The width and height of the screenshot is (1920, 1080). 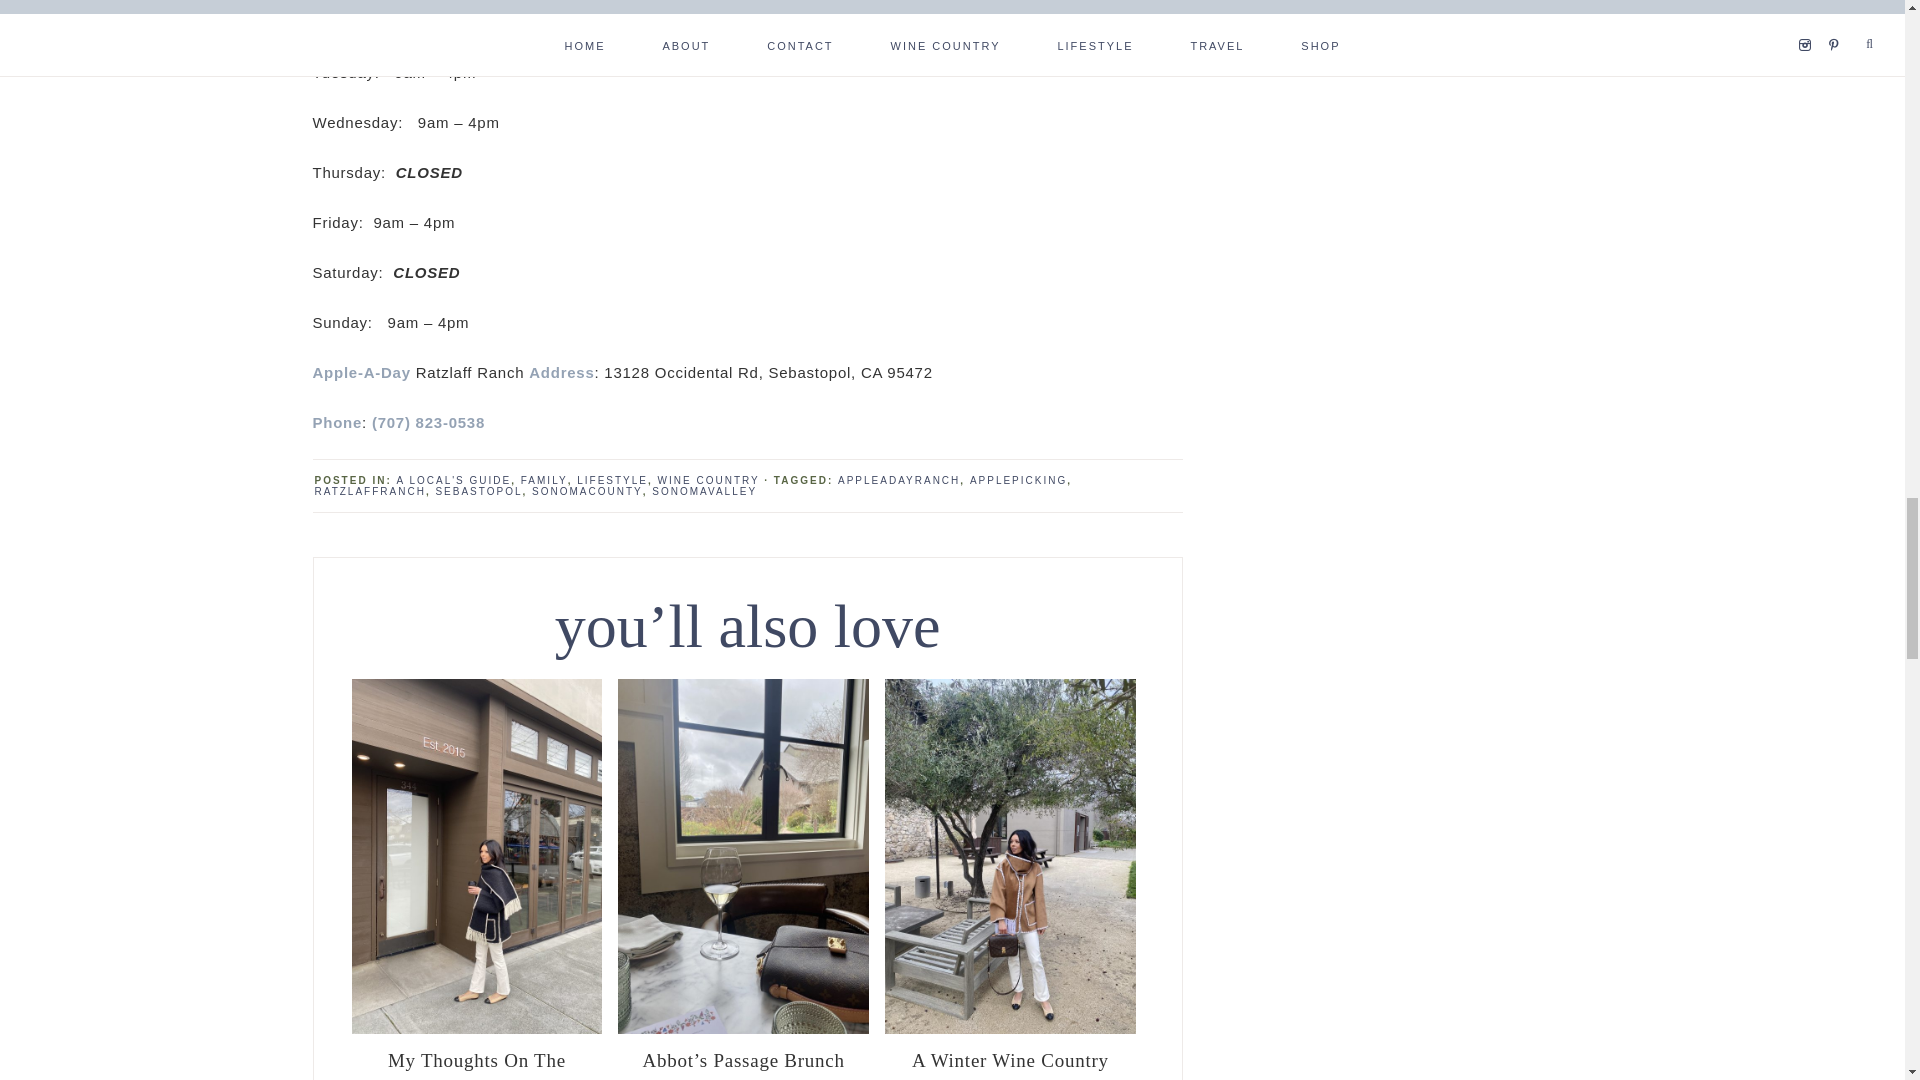 What do you see at coordinates (476, 1028) in the screenshot?
I see `Permanent Link to My Thoughts On The Toteme Scarf Coat` at bounding box center [476, 1028].